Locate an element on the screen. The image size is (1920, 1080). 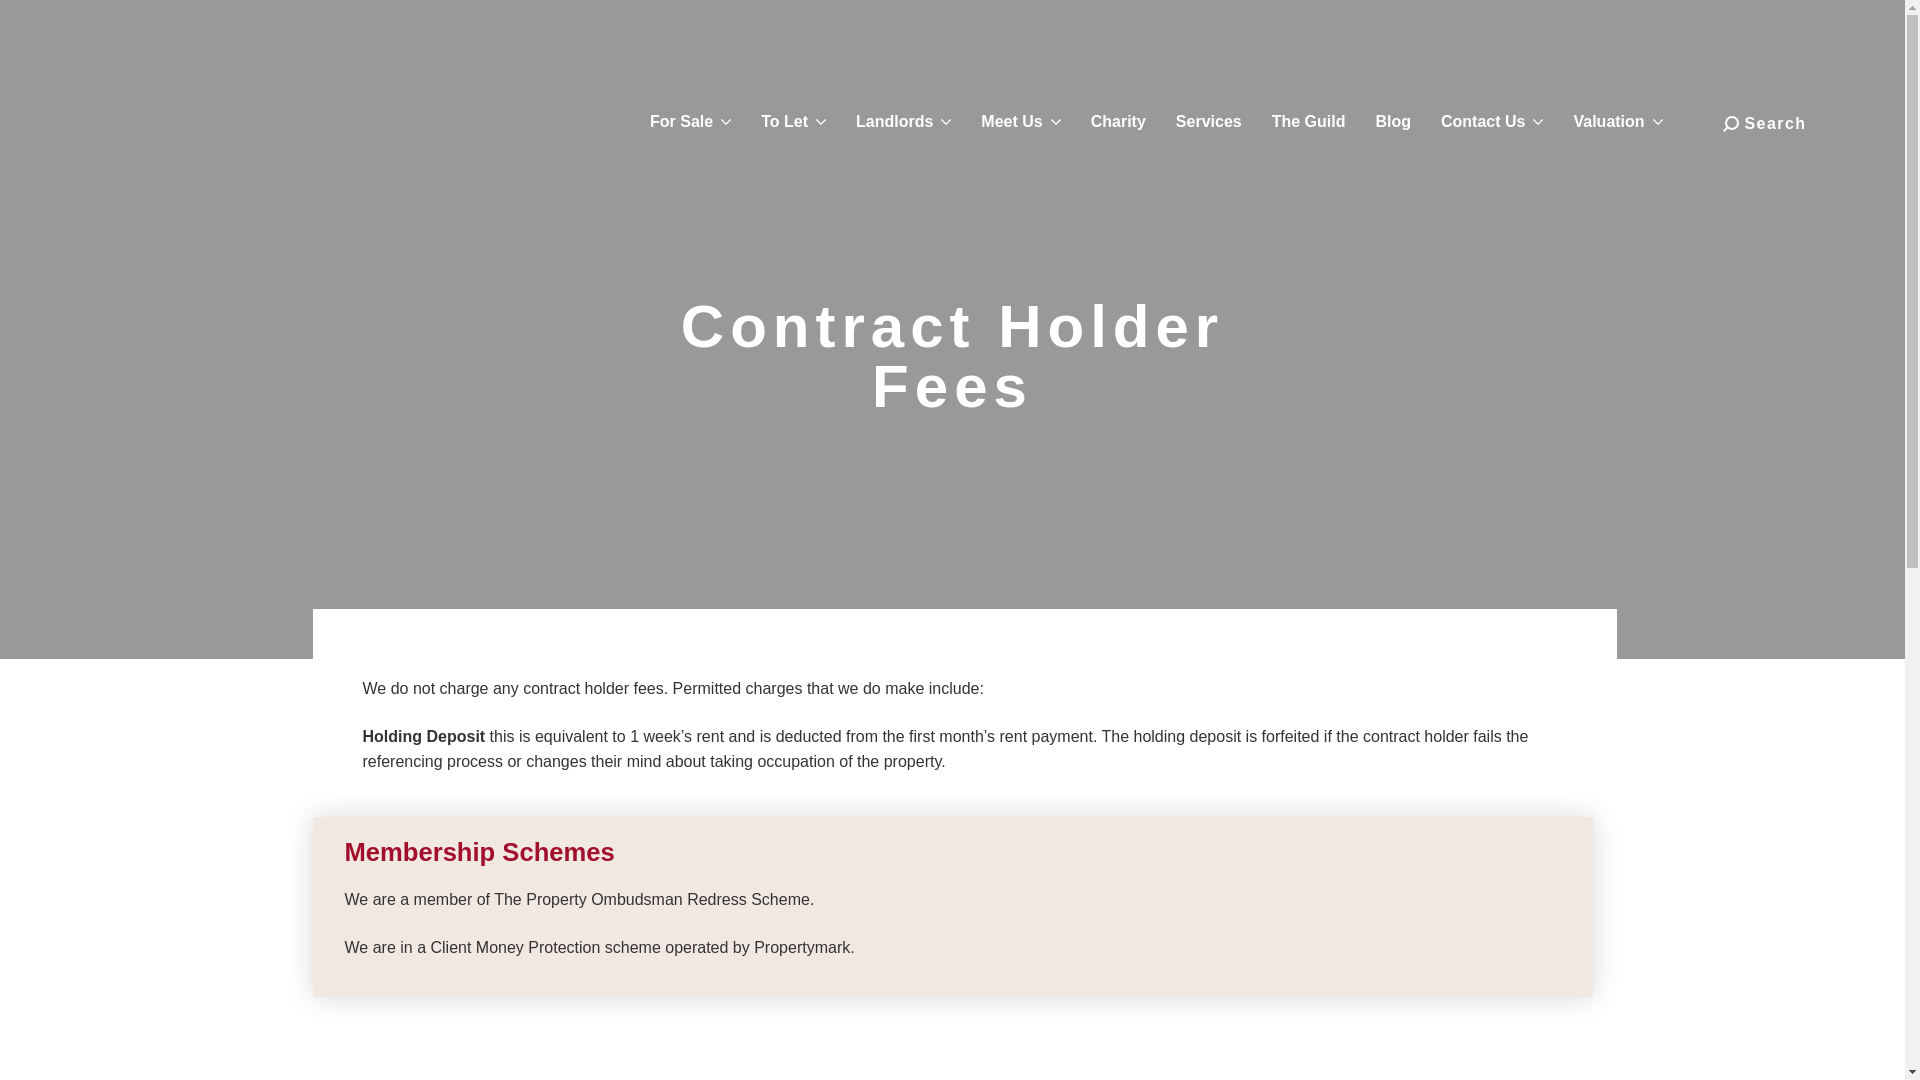
Search is located at coordinates (1764, 124).